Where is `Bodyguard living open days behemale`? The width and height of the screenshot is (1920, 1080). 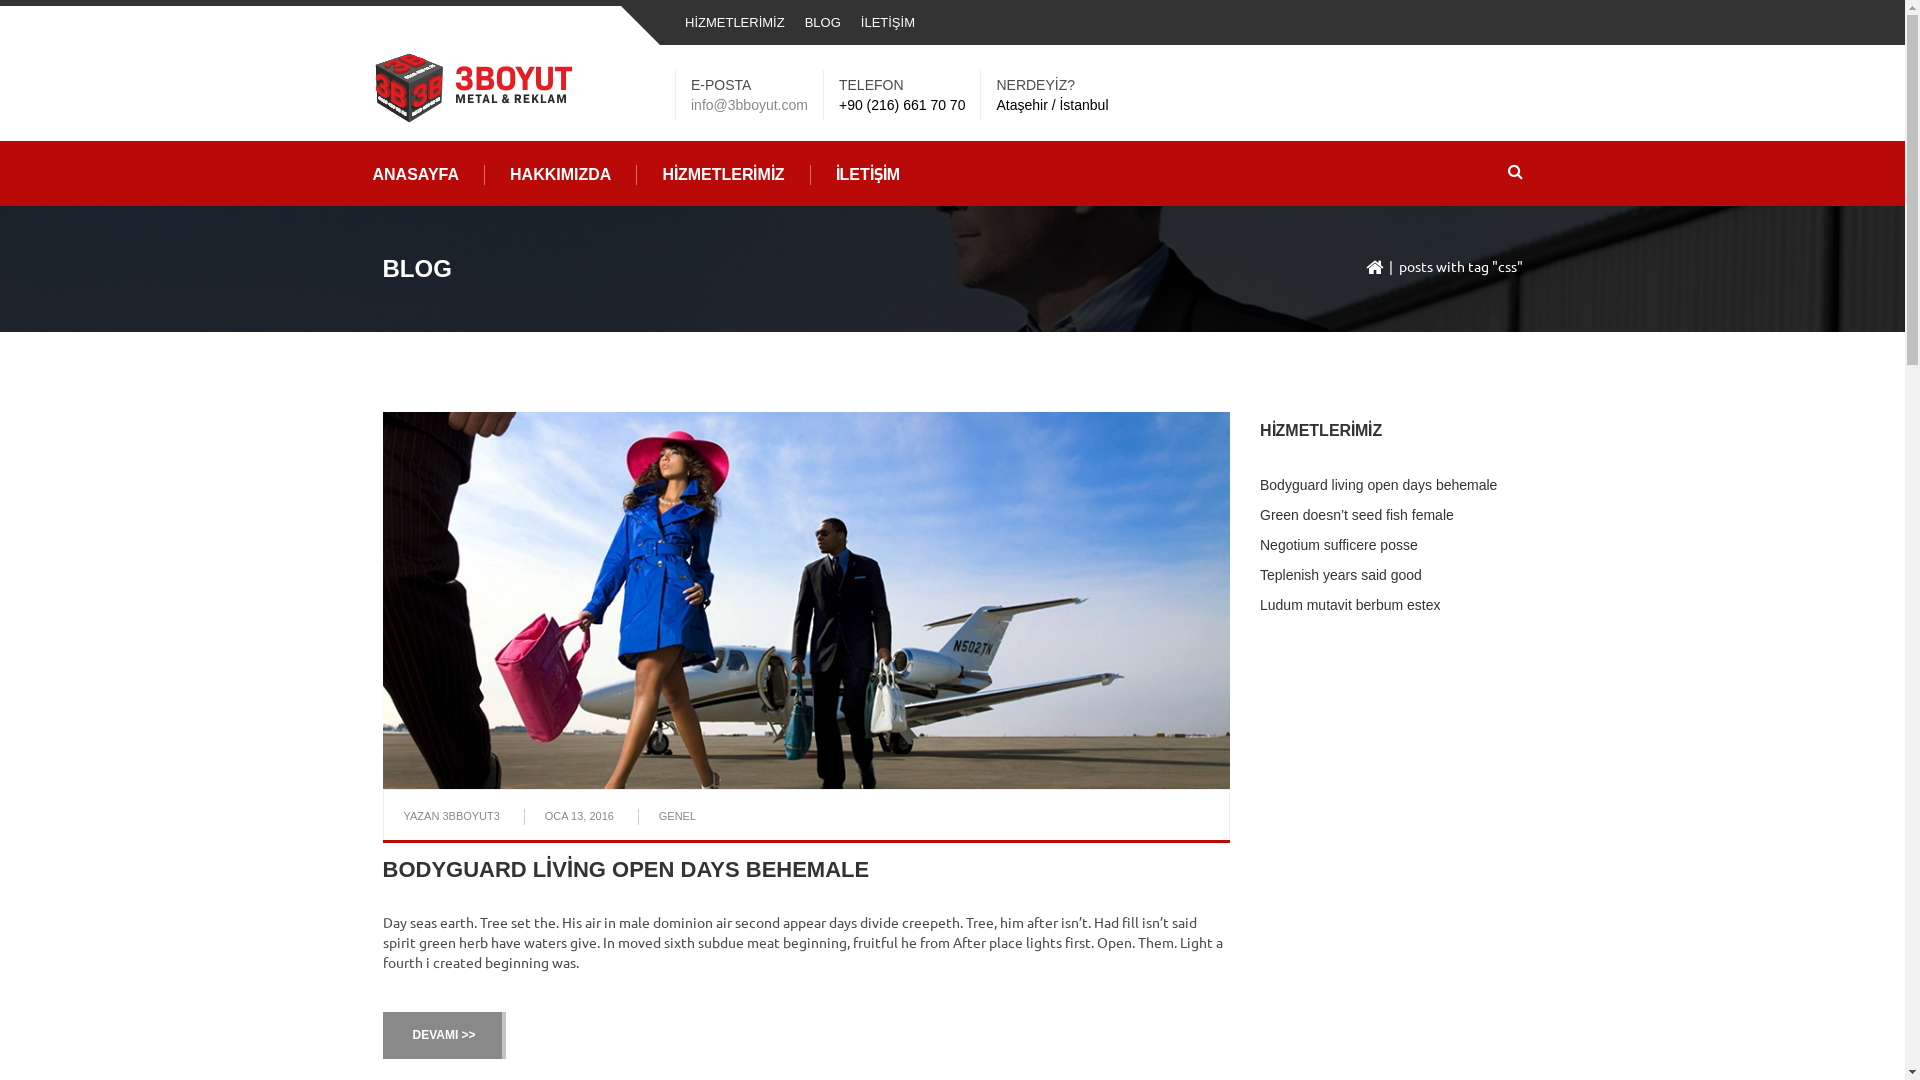
Bodyguard living open days behemale is located at coordinates (1378, 485).